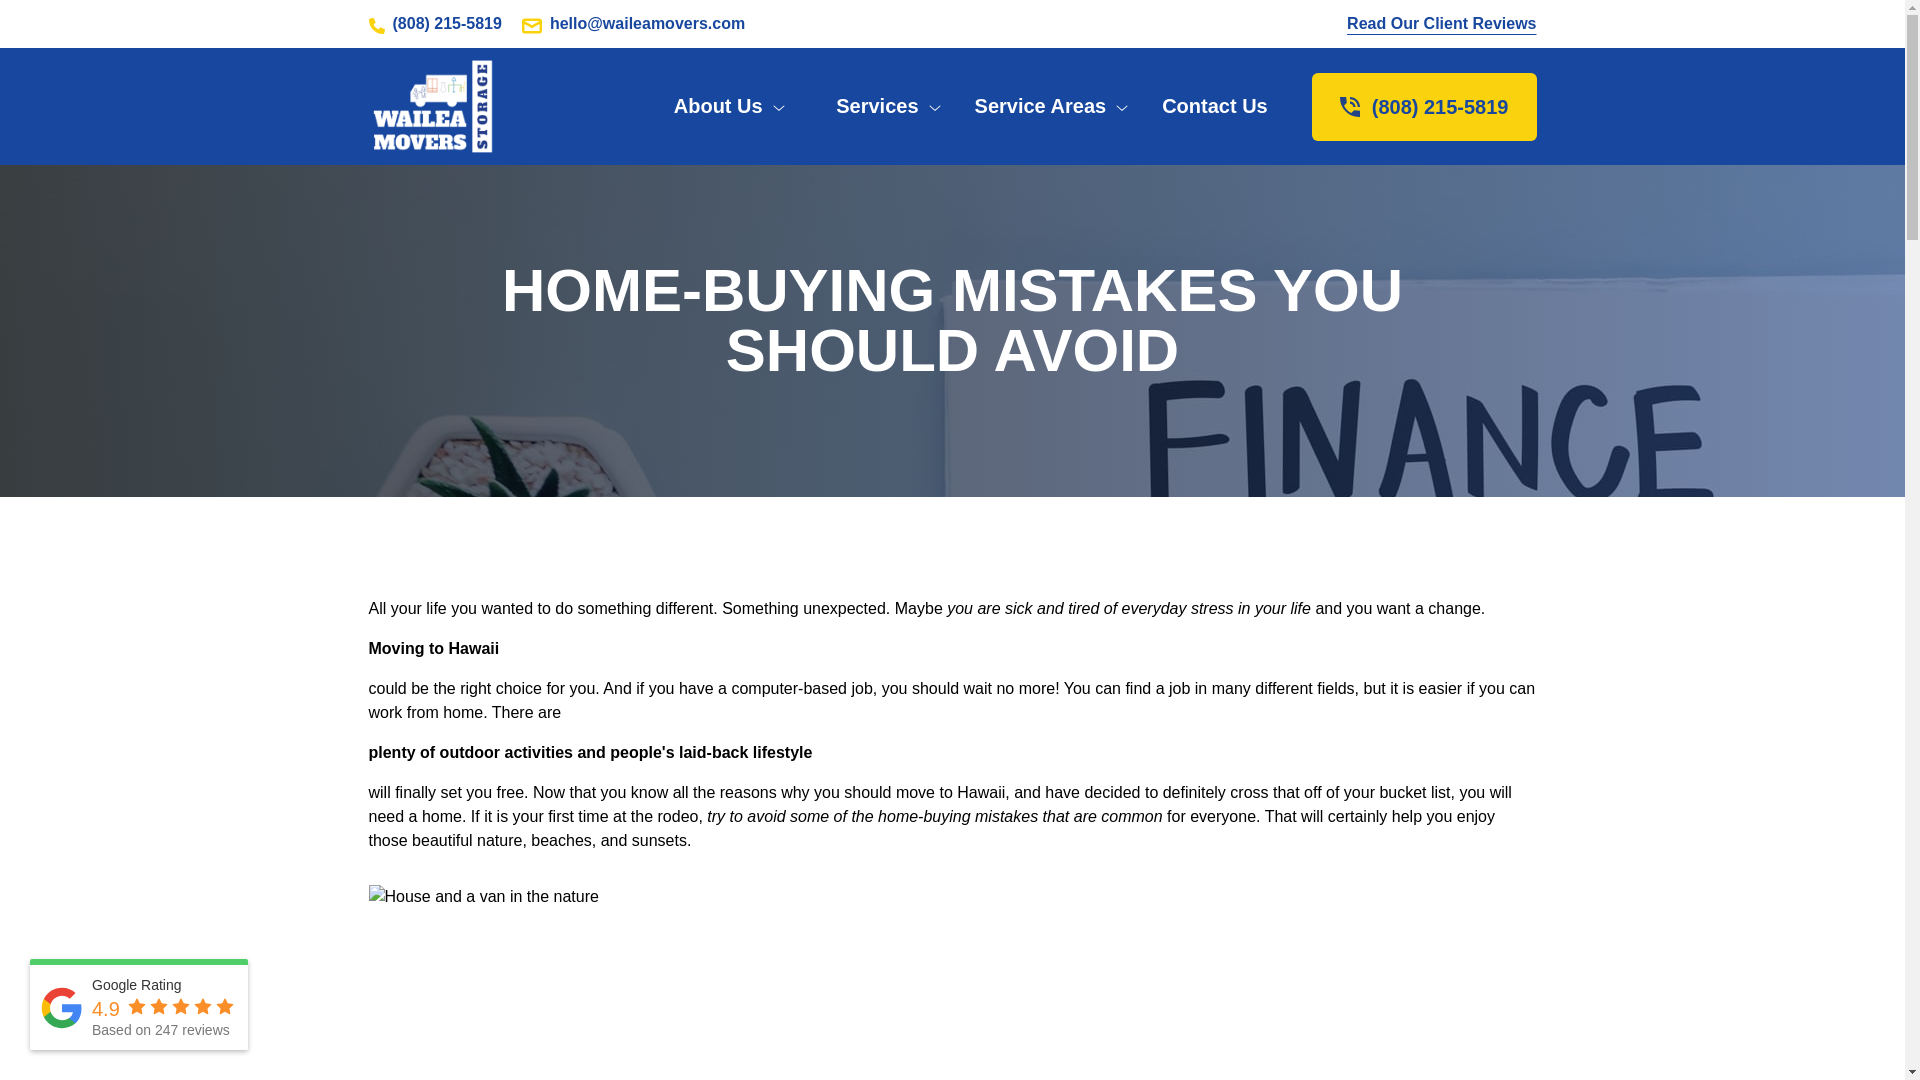  Describe the element at coordinates (888, 106) in the screenshot. I see `Services` at that location.